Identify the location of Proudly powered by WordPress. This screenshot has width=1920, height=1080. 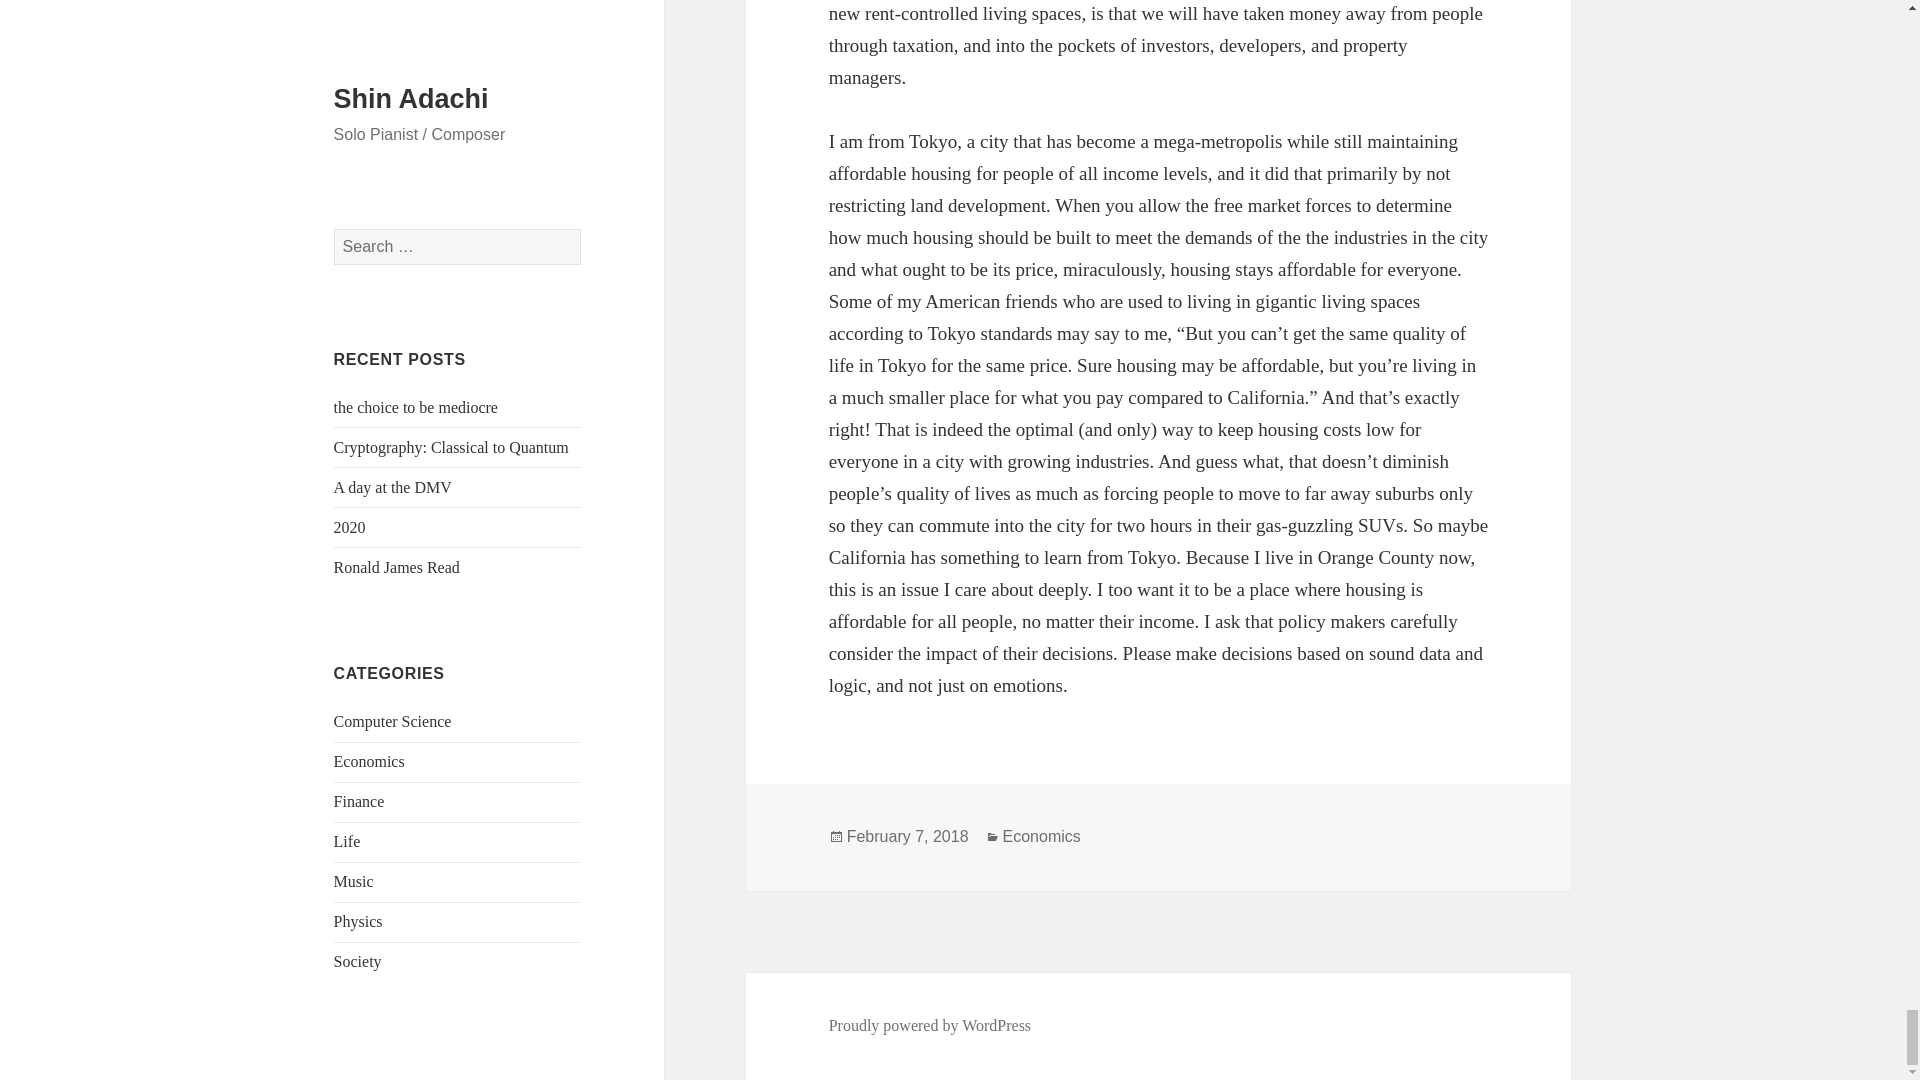
(930, 1026).